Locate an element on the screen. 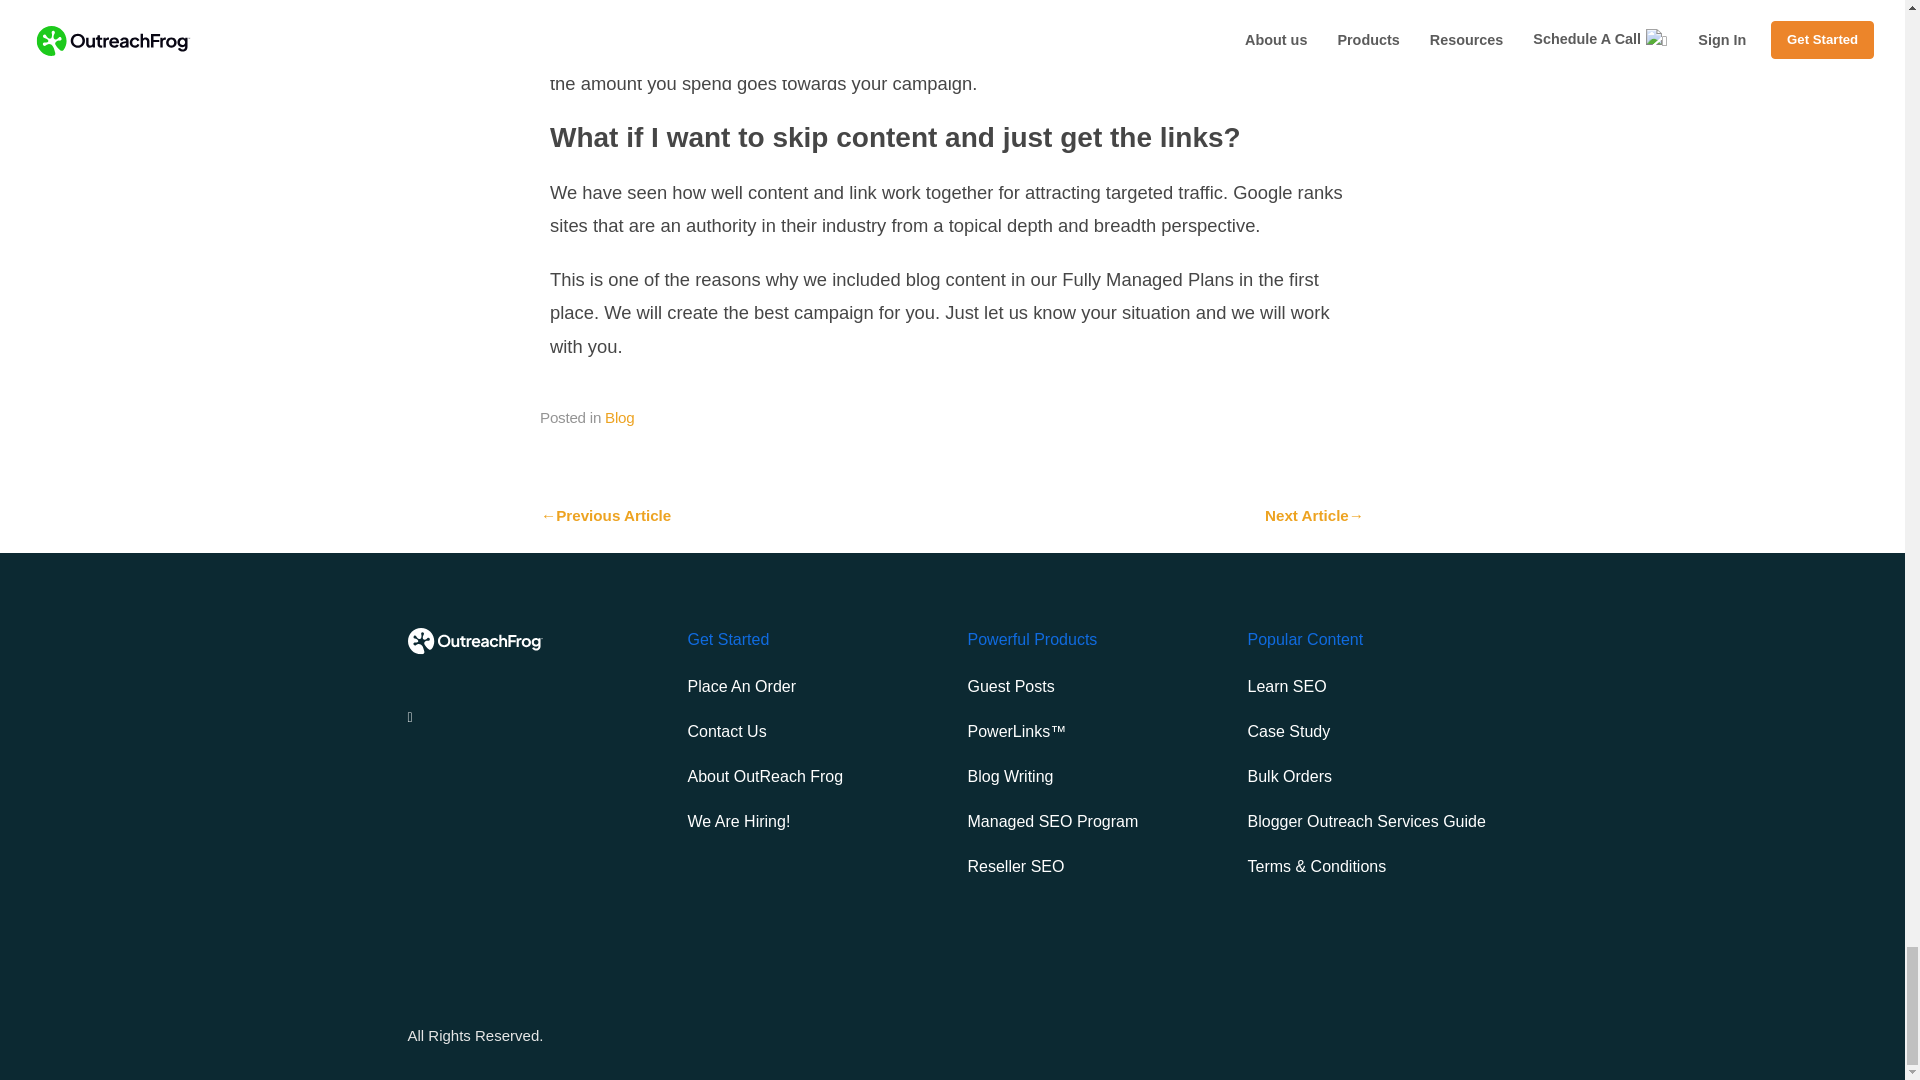  Place An Order is located at coordinates (742, 686).